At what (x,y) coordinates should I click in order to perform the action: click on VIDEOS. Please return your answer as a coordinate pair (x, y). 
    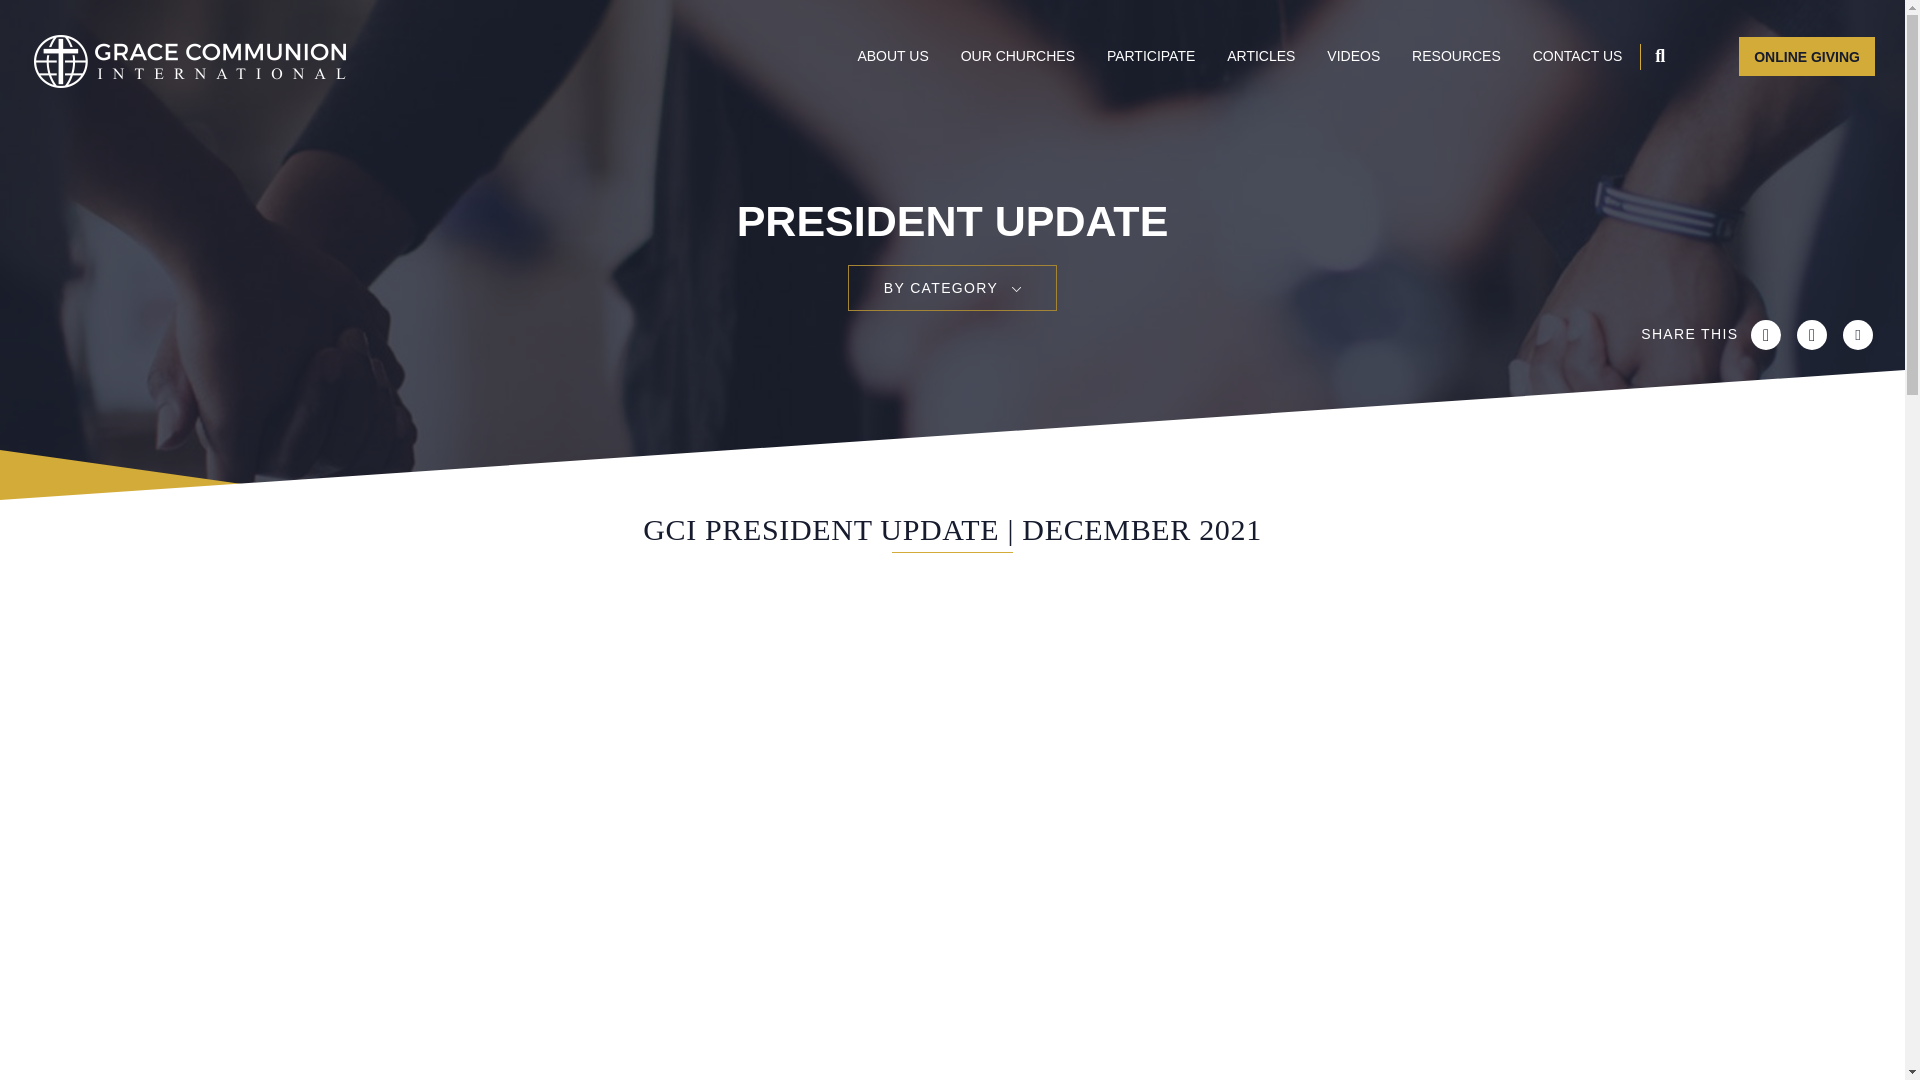
    Looking at the image, I should click on (1353, 54).